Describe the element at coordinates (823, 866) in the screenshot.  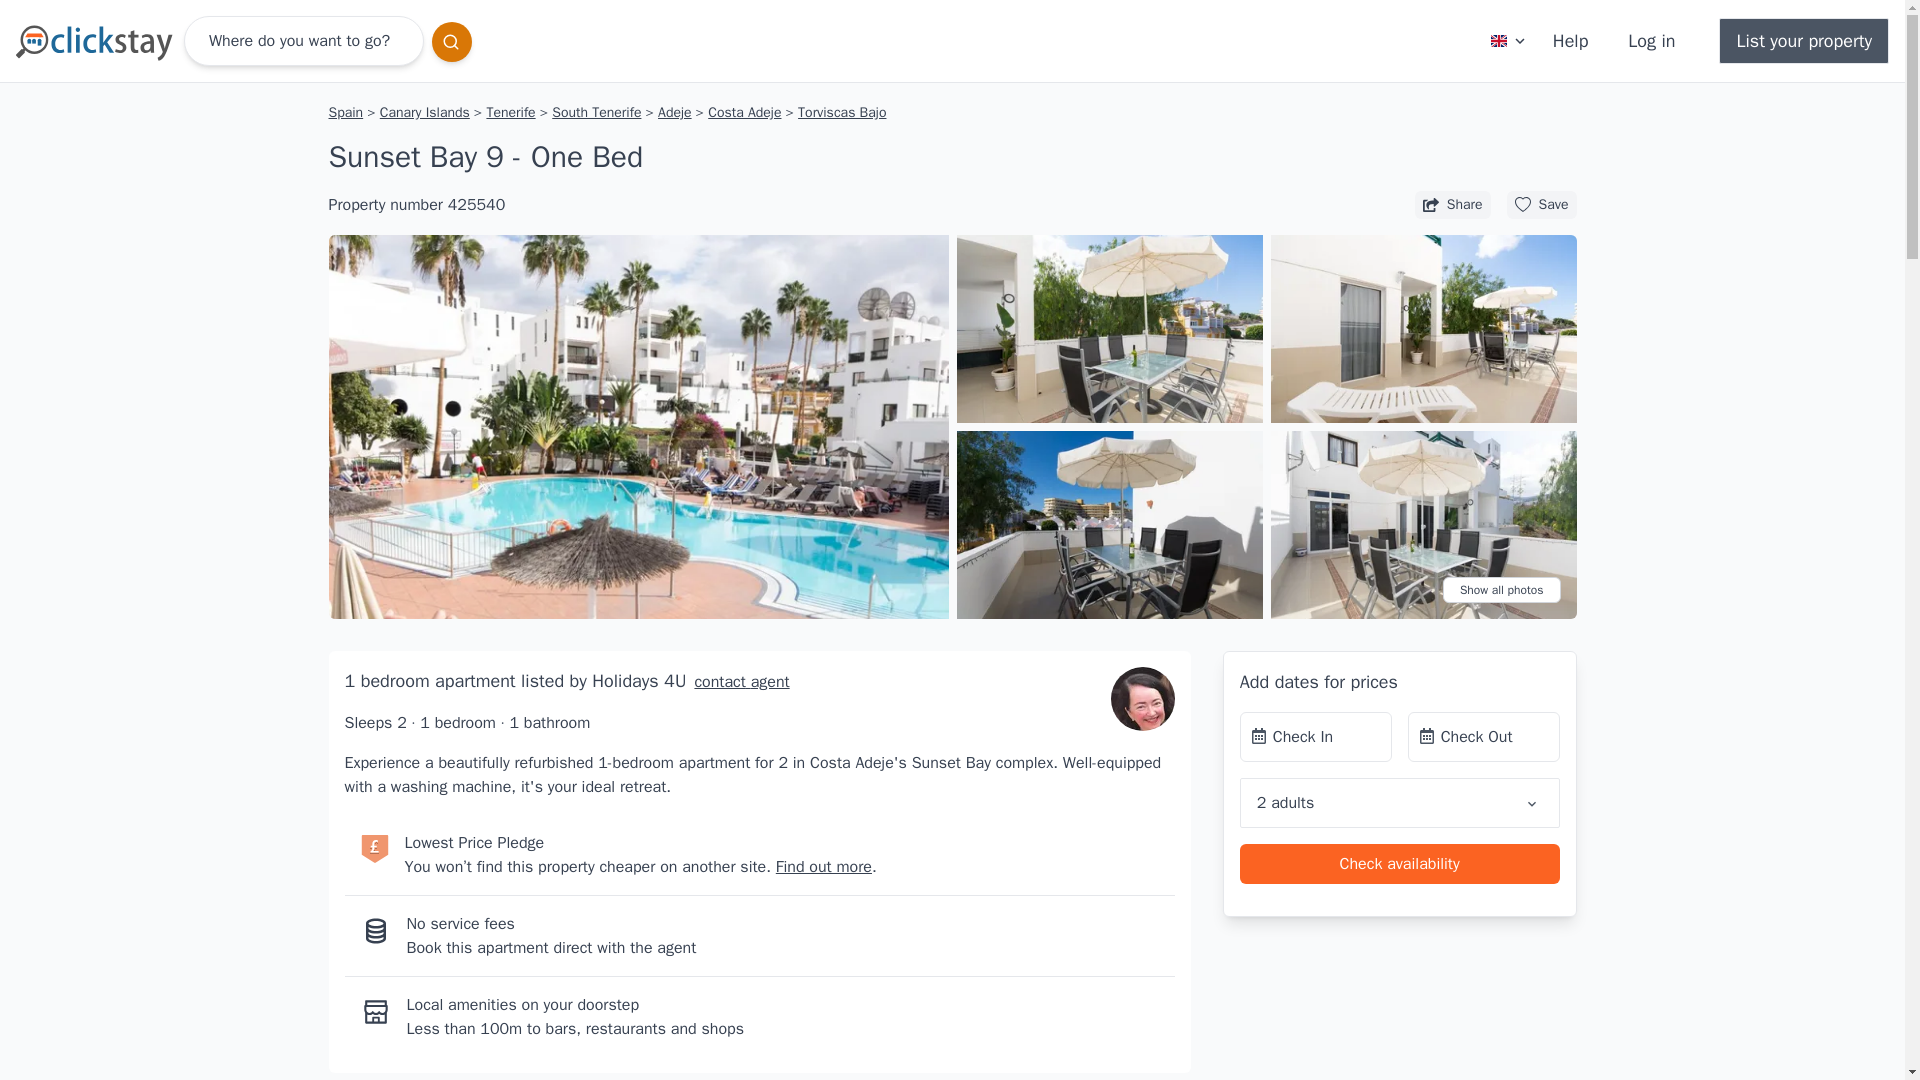
I see `Find out more` at that location.